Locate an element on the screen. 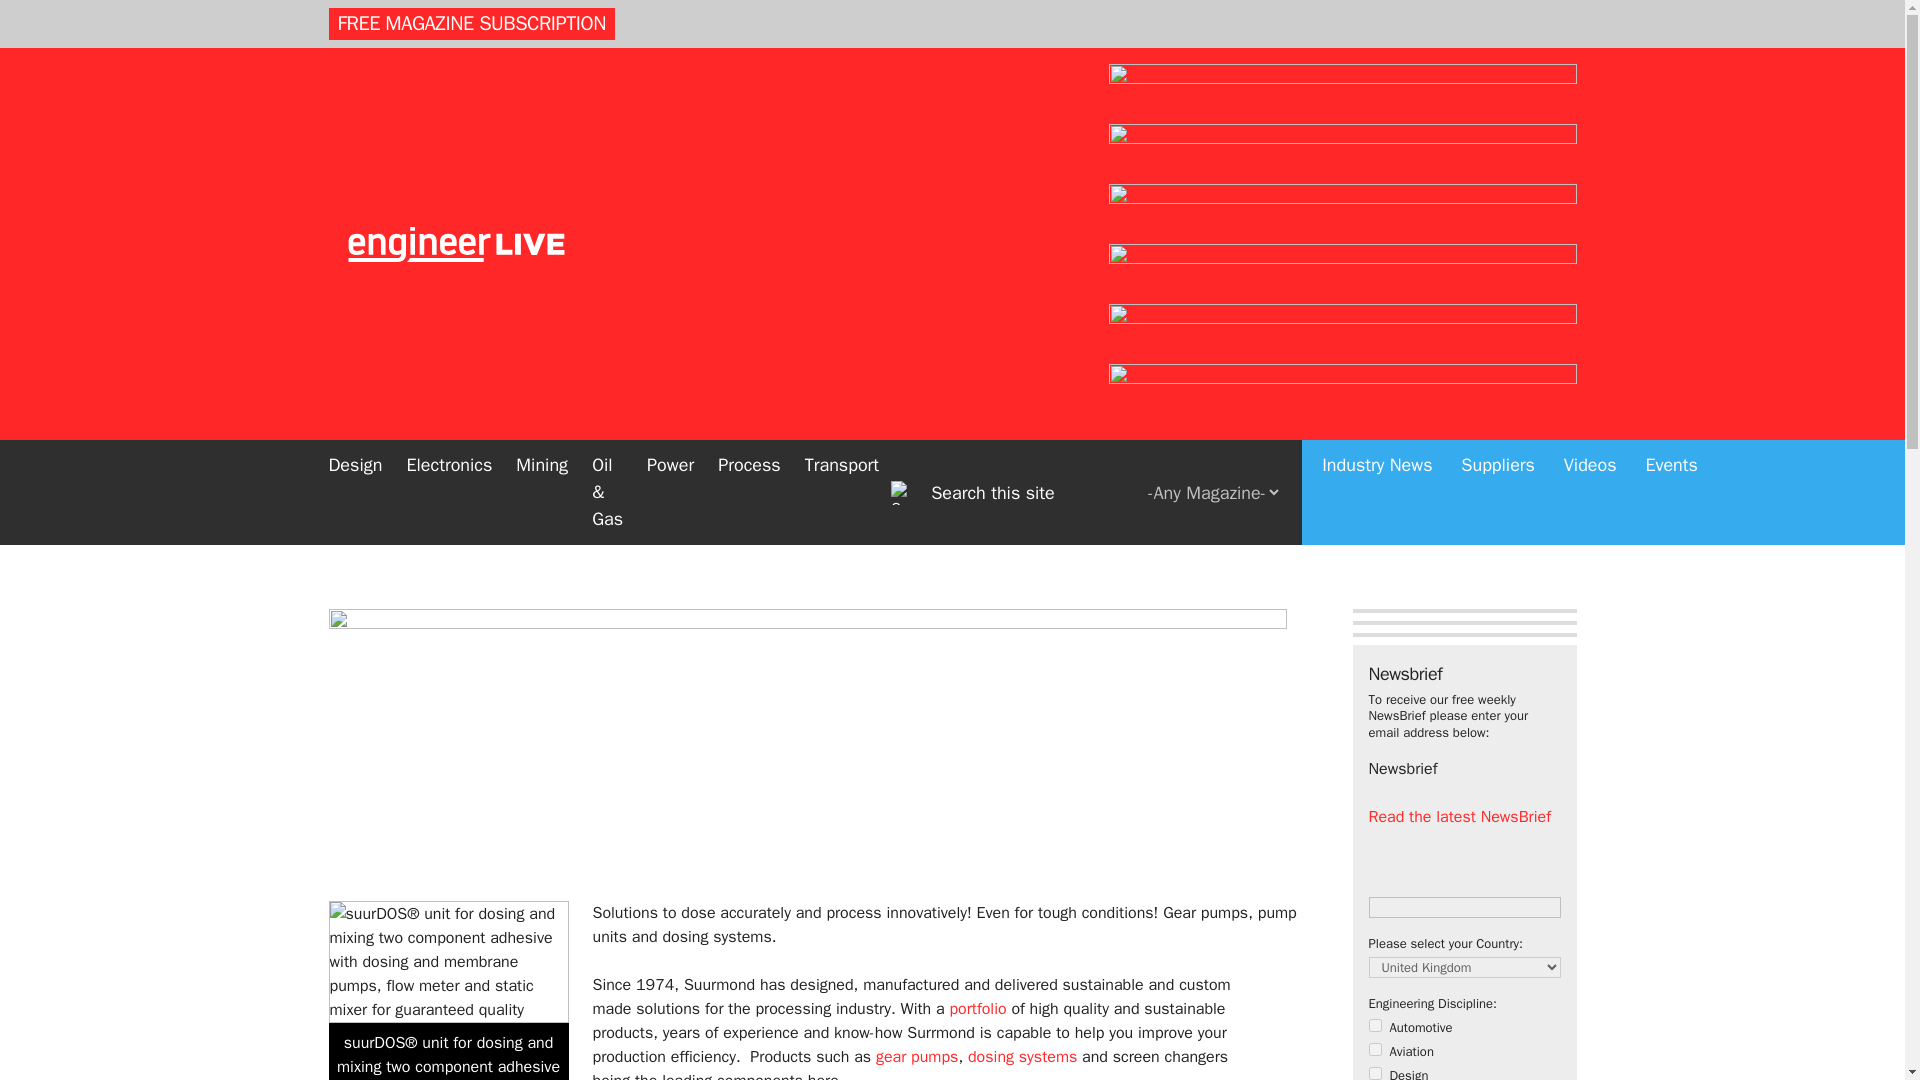 The width and height of the screenshot is (1920, 1080). aviation is located at coordinates (1374, 1050).